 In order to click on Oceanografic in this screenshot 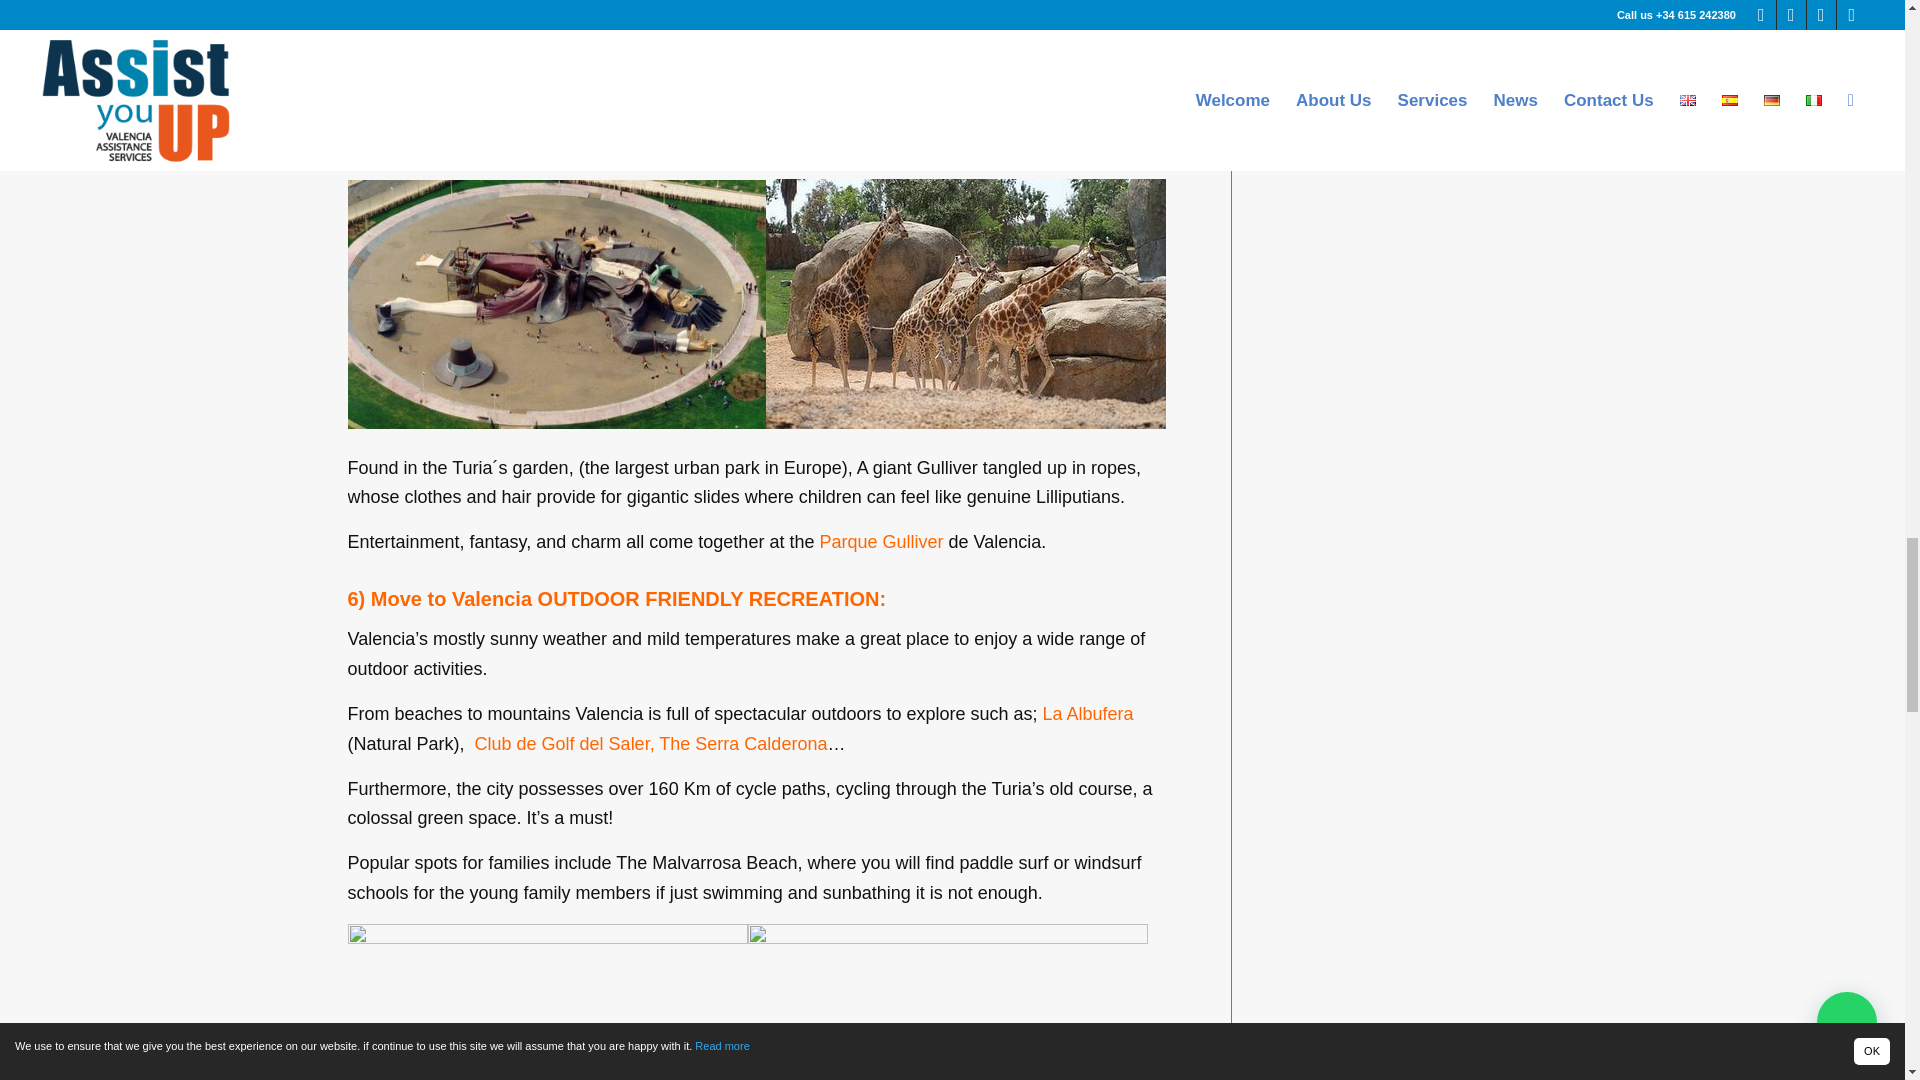, I will do `click(401, 148)`.